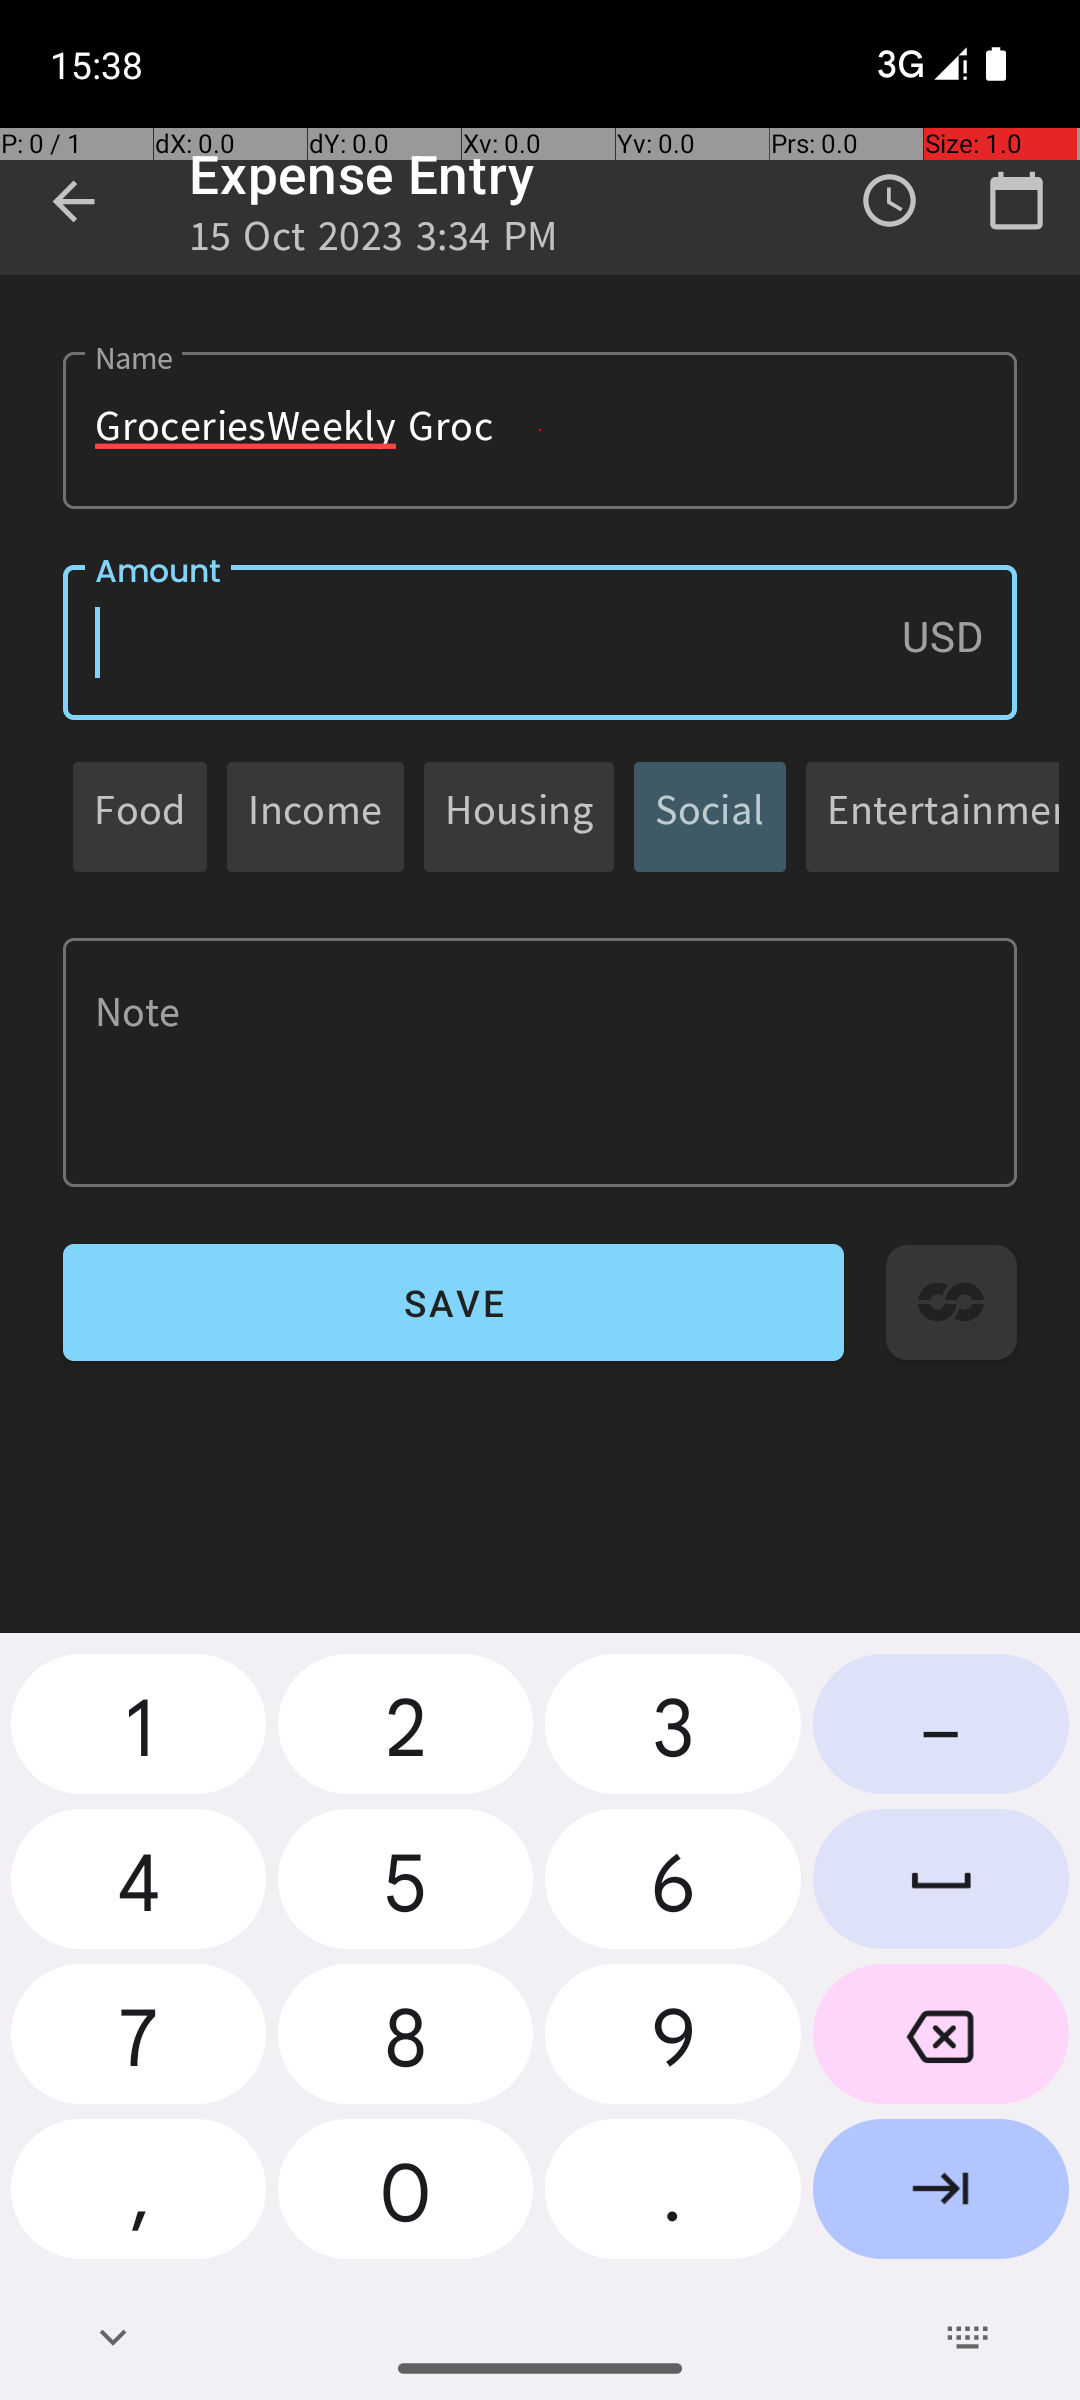 The width and height of the screenshot is (1080, 2400). Describe the element at coordinates (362, 174) in the screenshot. I see `Expense Entry` at that location.